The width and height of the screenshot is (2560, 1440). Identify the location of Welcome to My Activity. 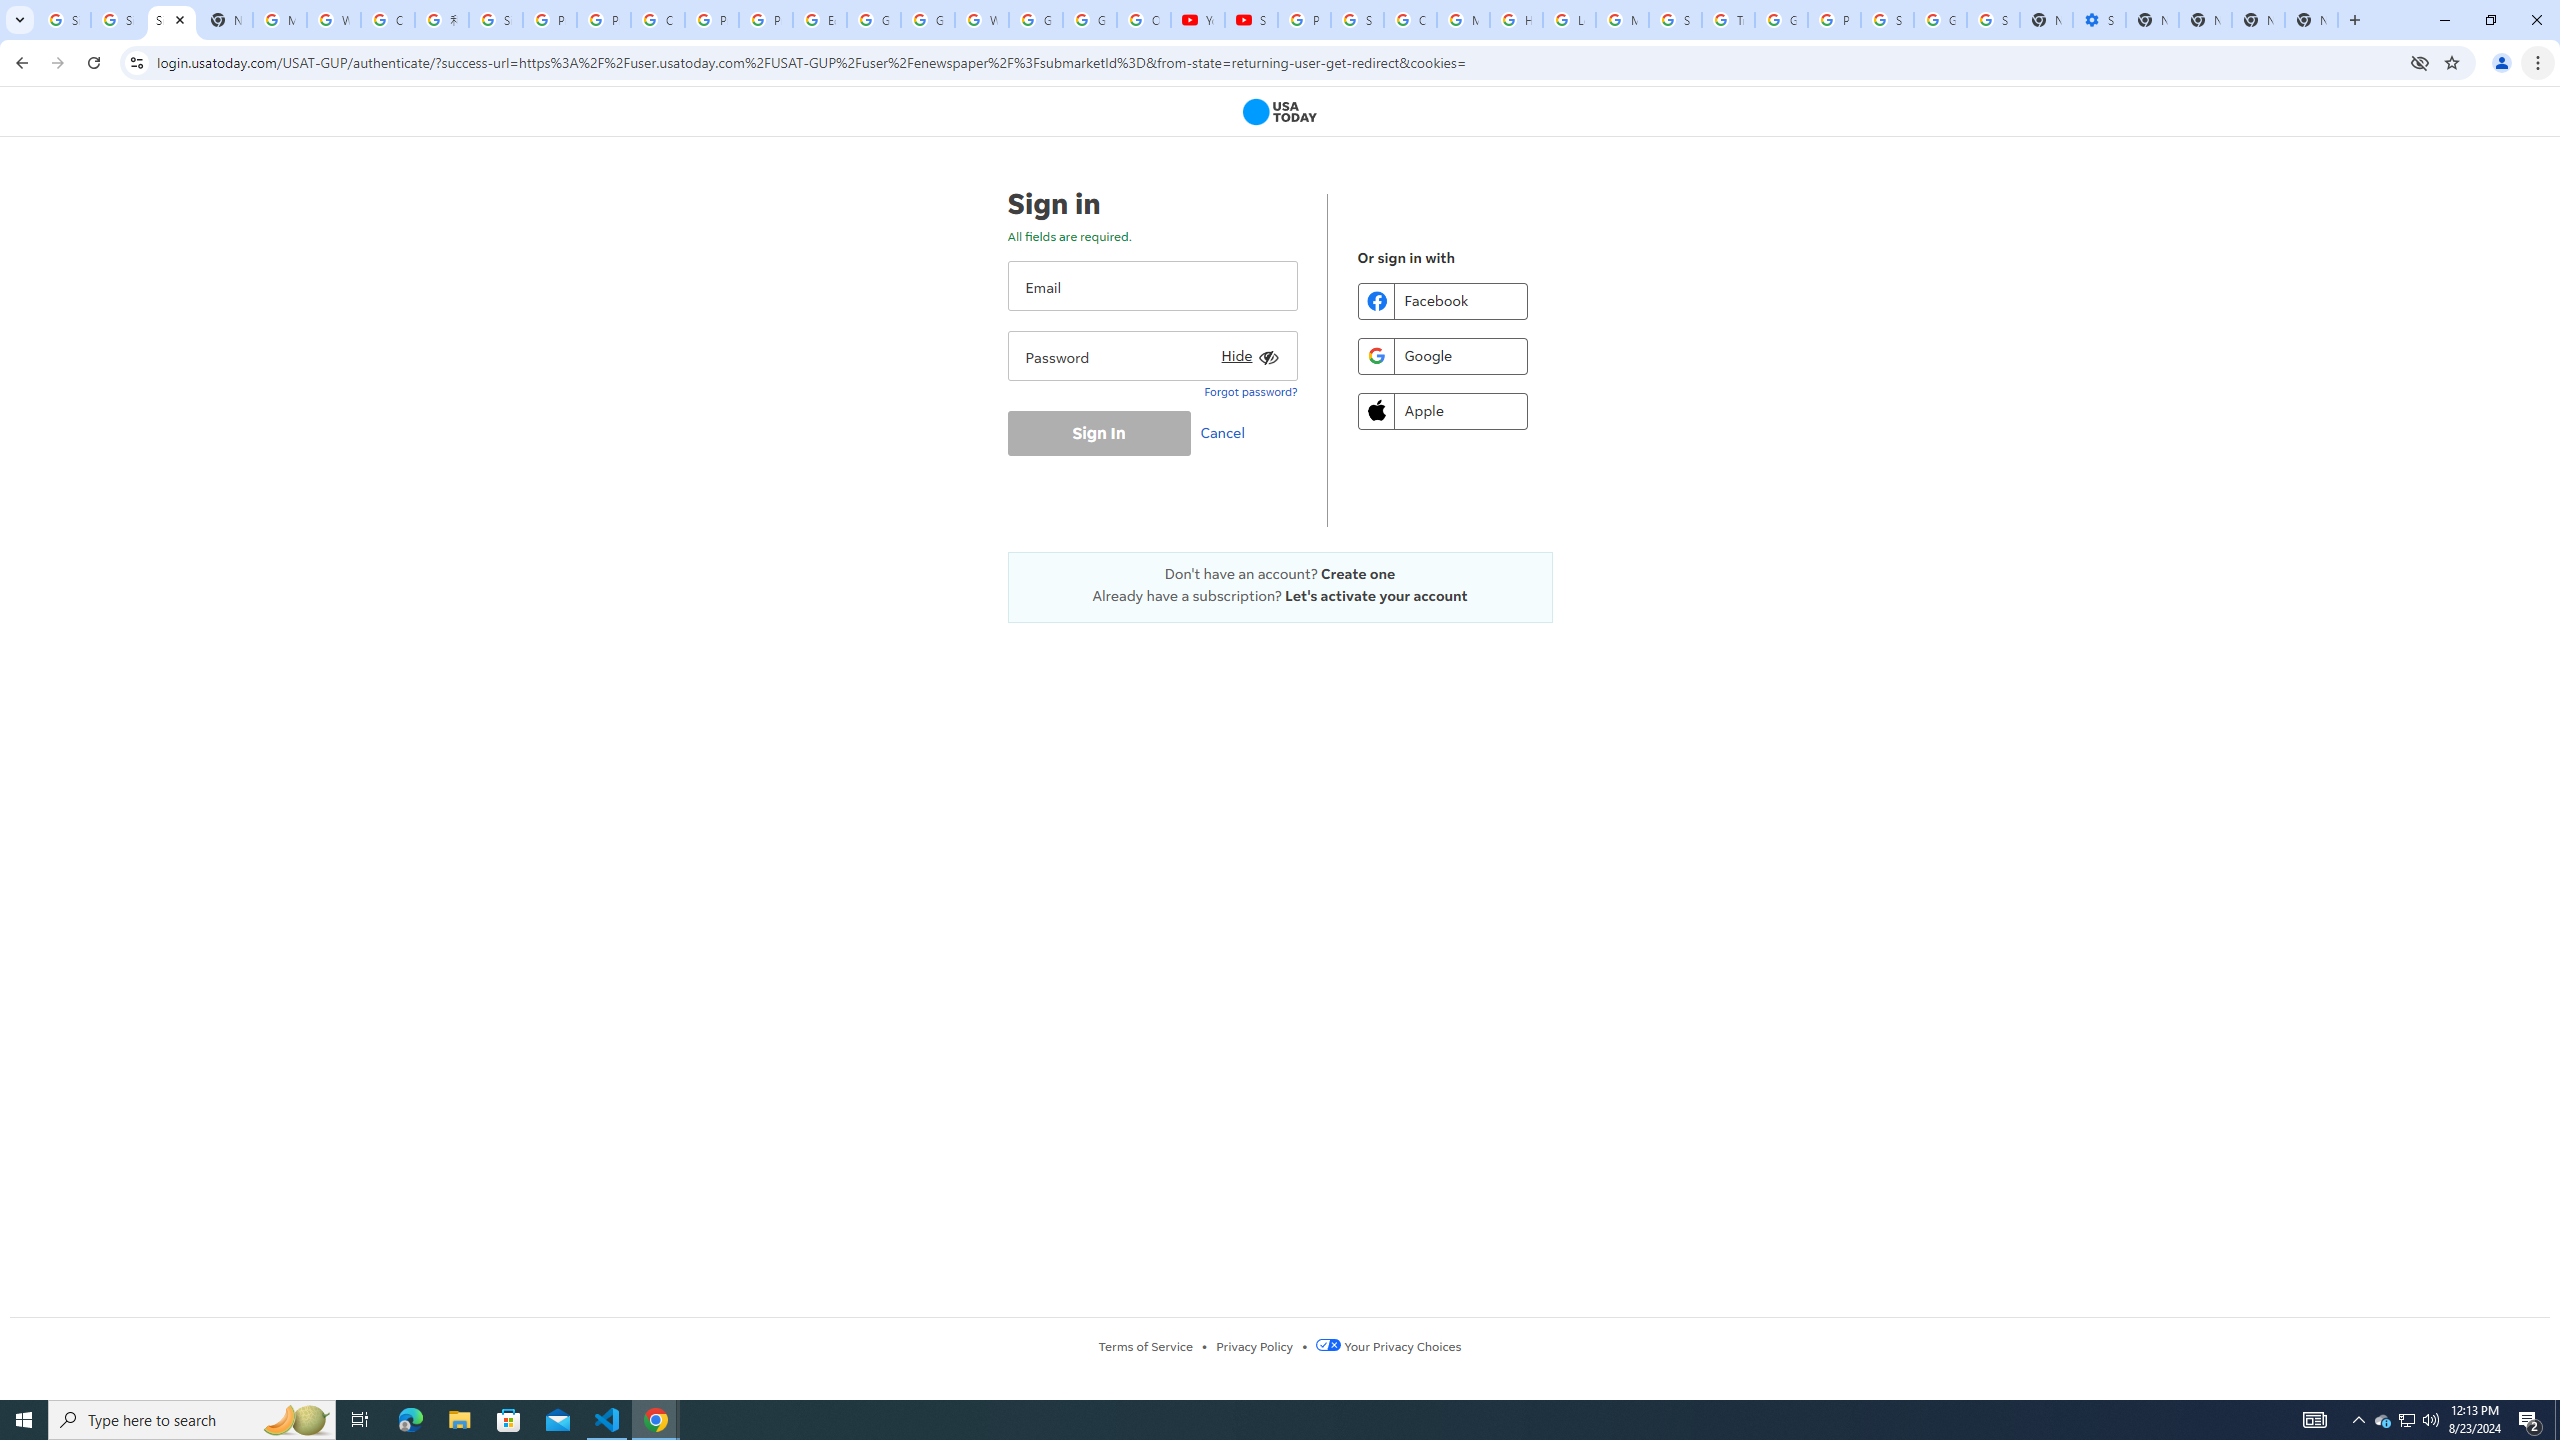
(982, 20).